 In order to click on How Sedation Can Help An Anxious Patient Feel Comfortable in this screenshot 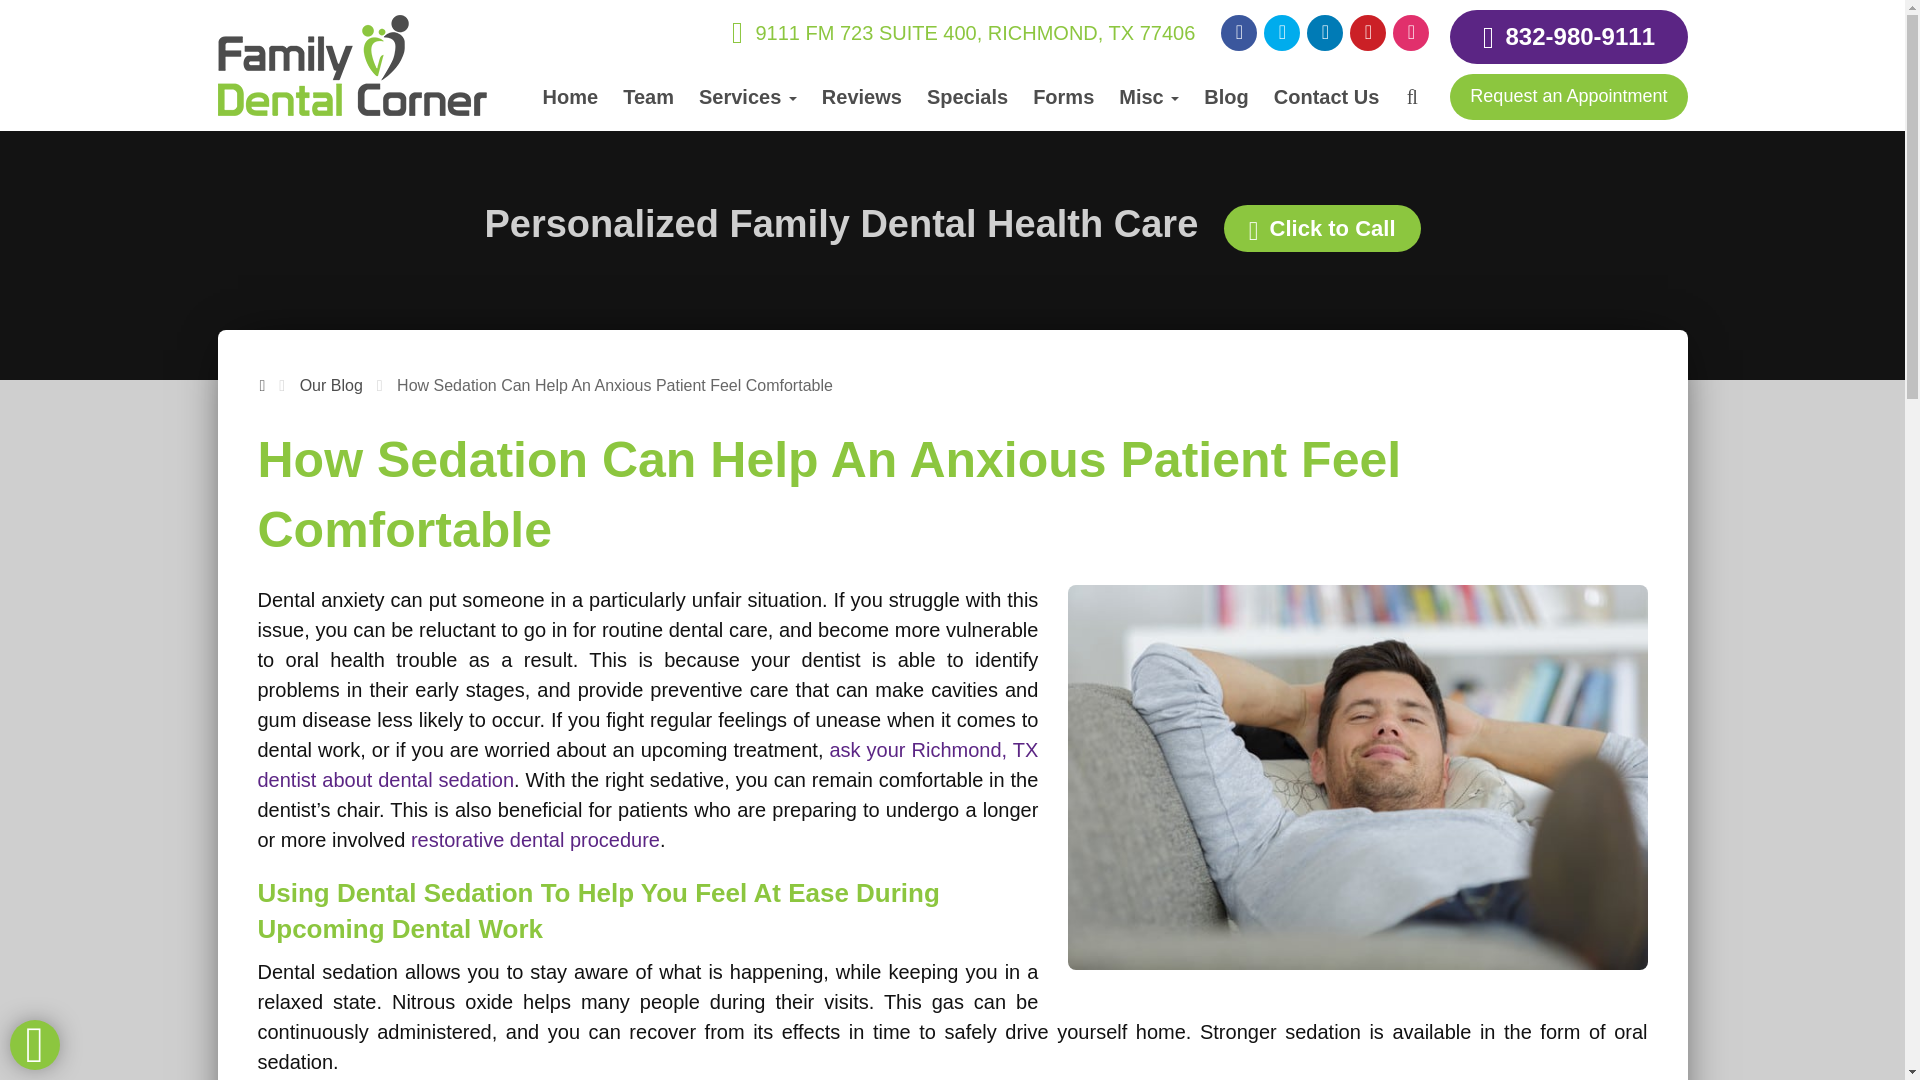, I will do `click(1357, 777)`.